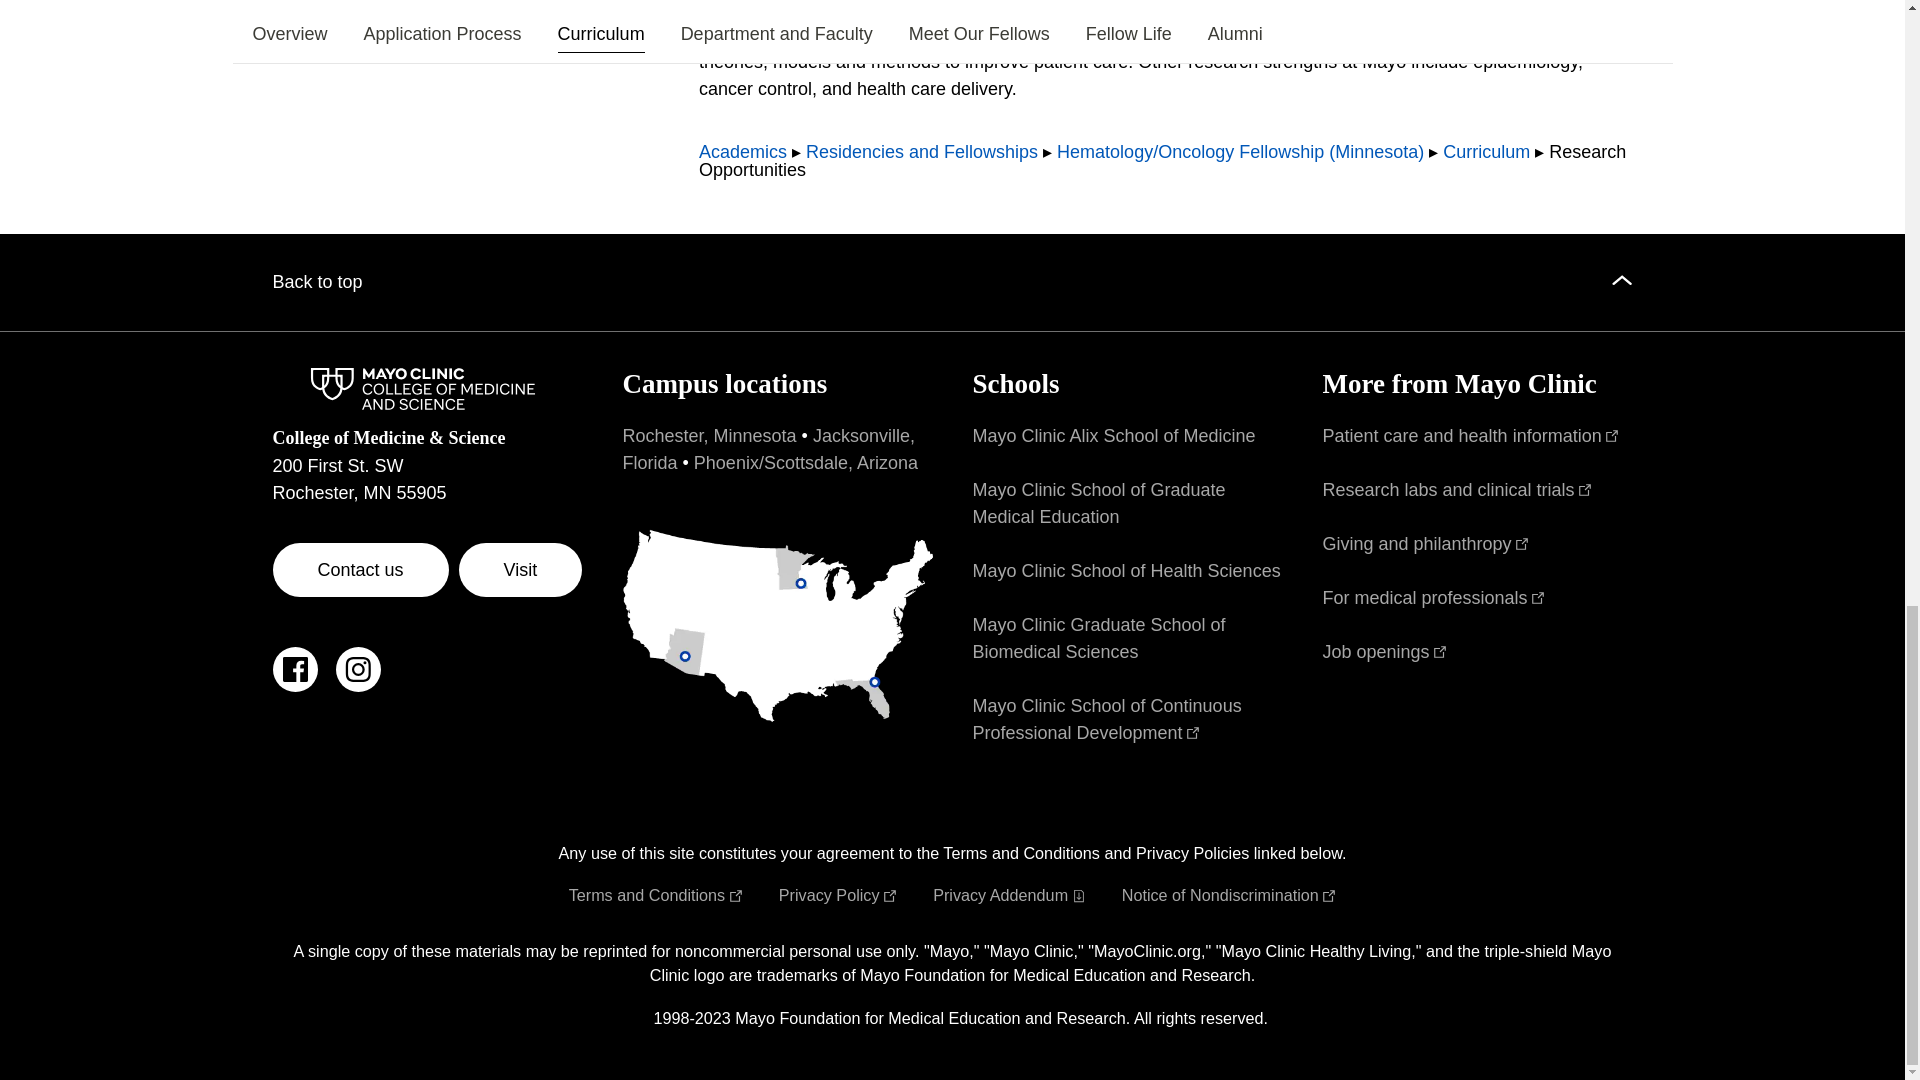  Describe the element at coordinates (952, 282) in the screenshot. I see `Back to top of page` at that location.